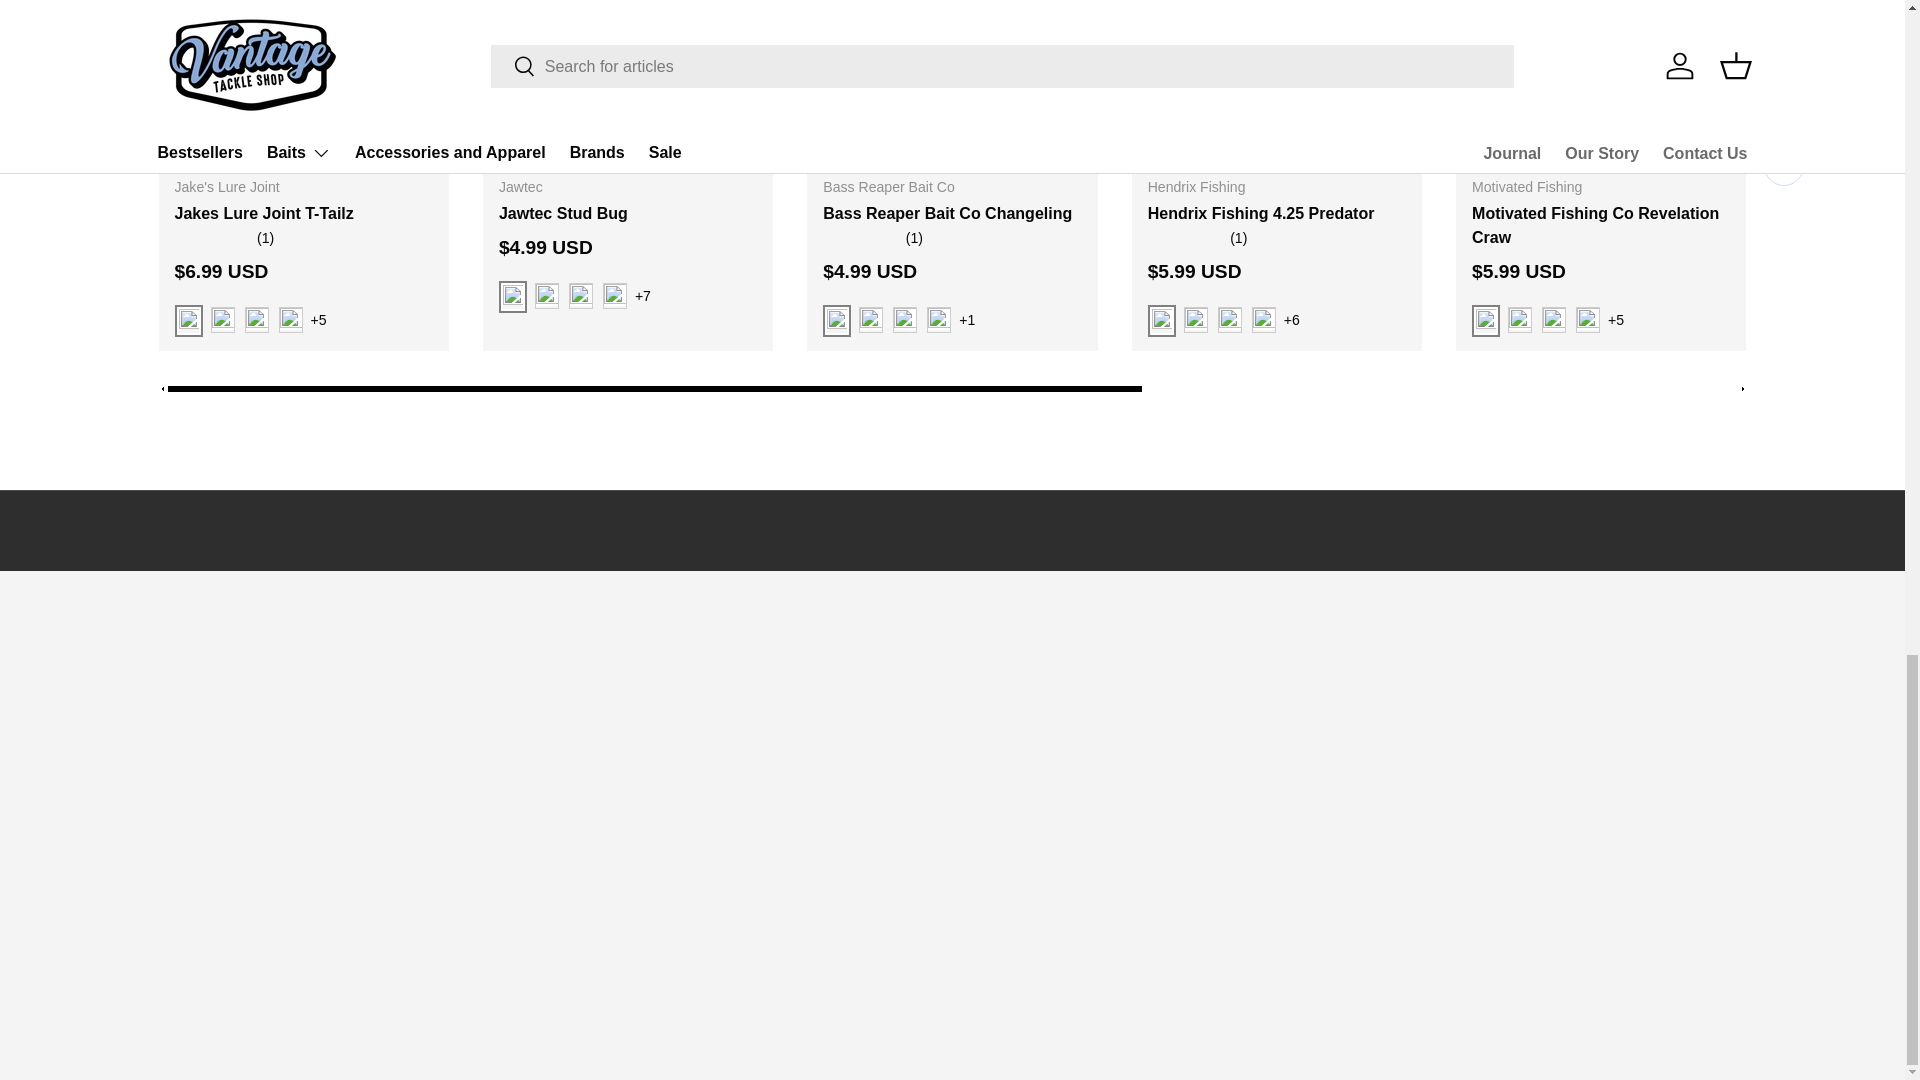 Image resolution: width=1920 pixels, height=1080 pixels. What do you see at coordinates (290, 319) in the screenshot?
I see `Green Pumpkin` at bounding box center [290, 319].